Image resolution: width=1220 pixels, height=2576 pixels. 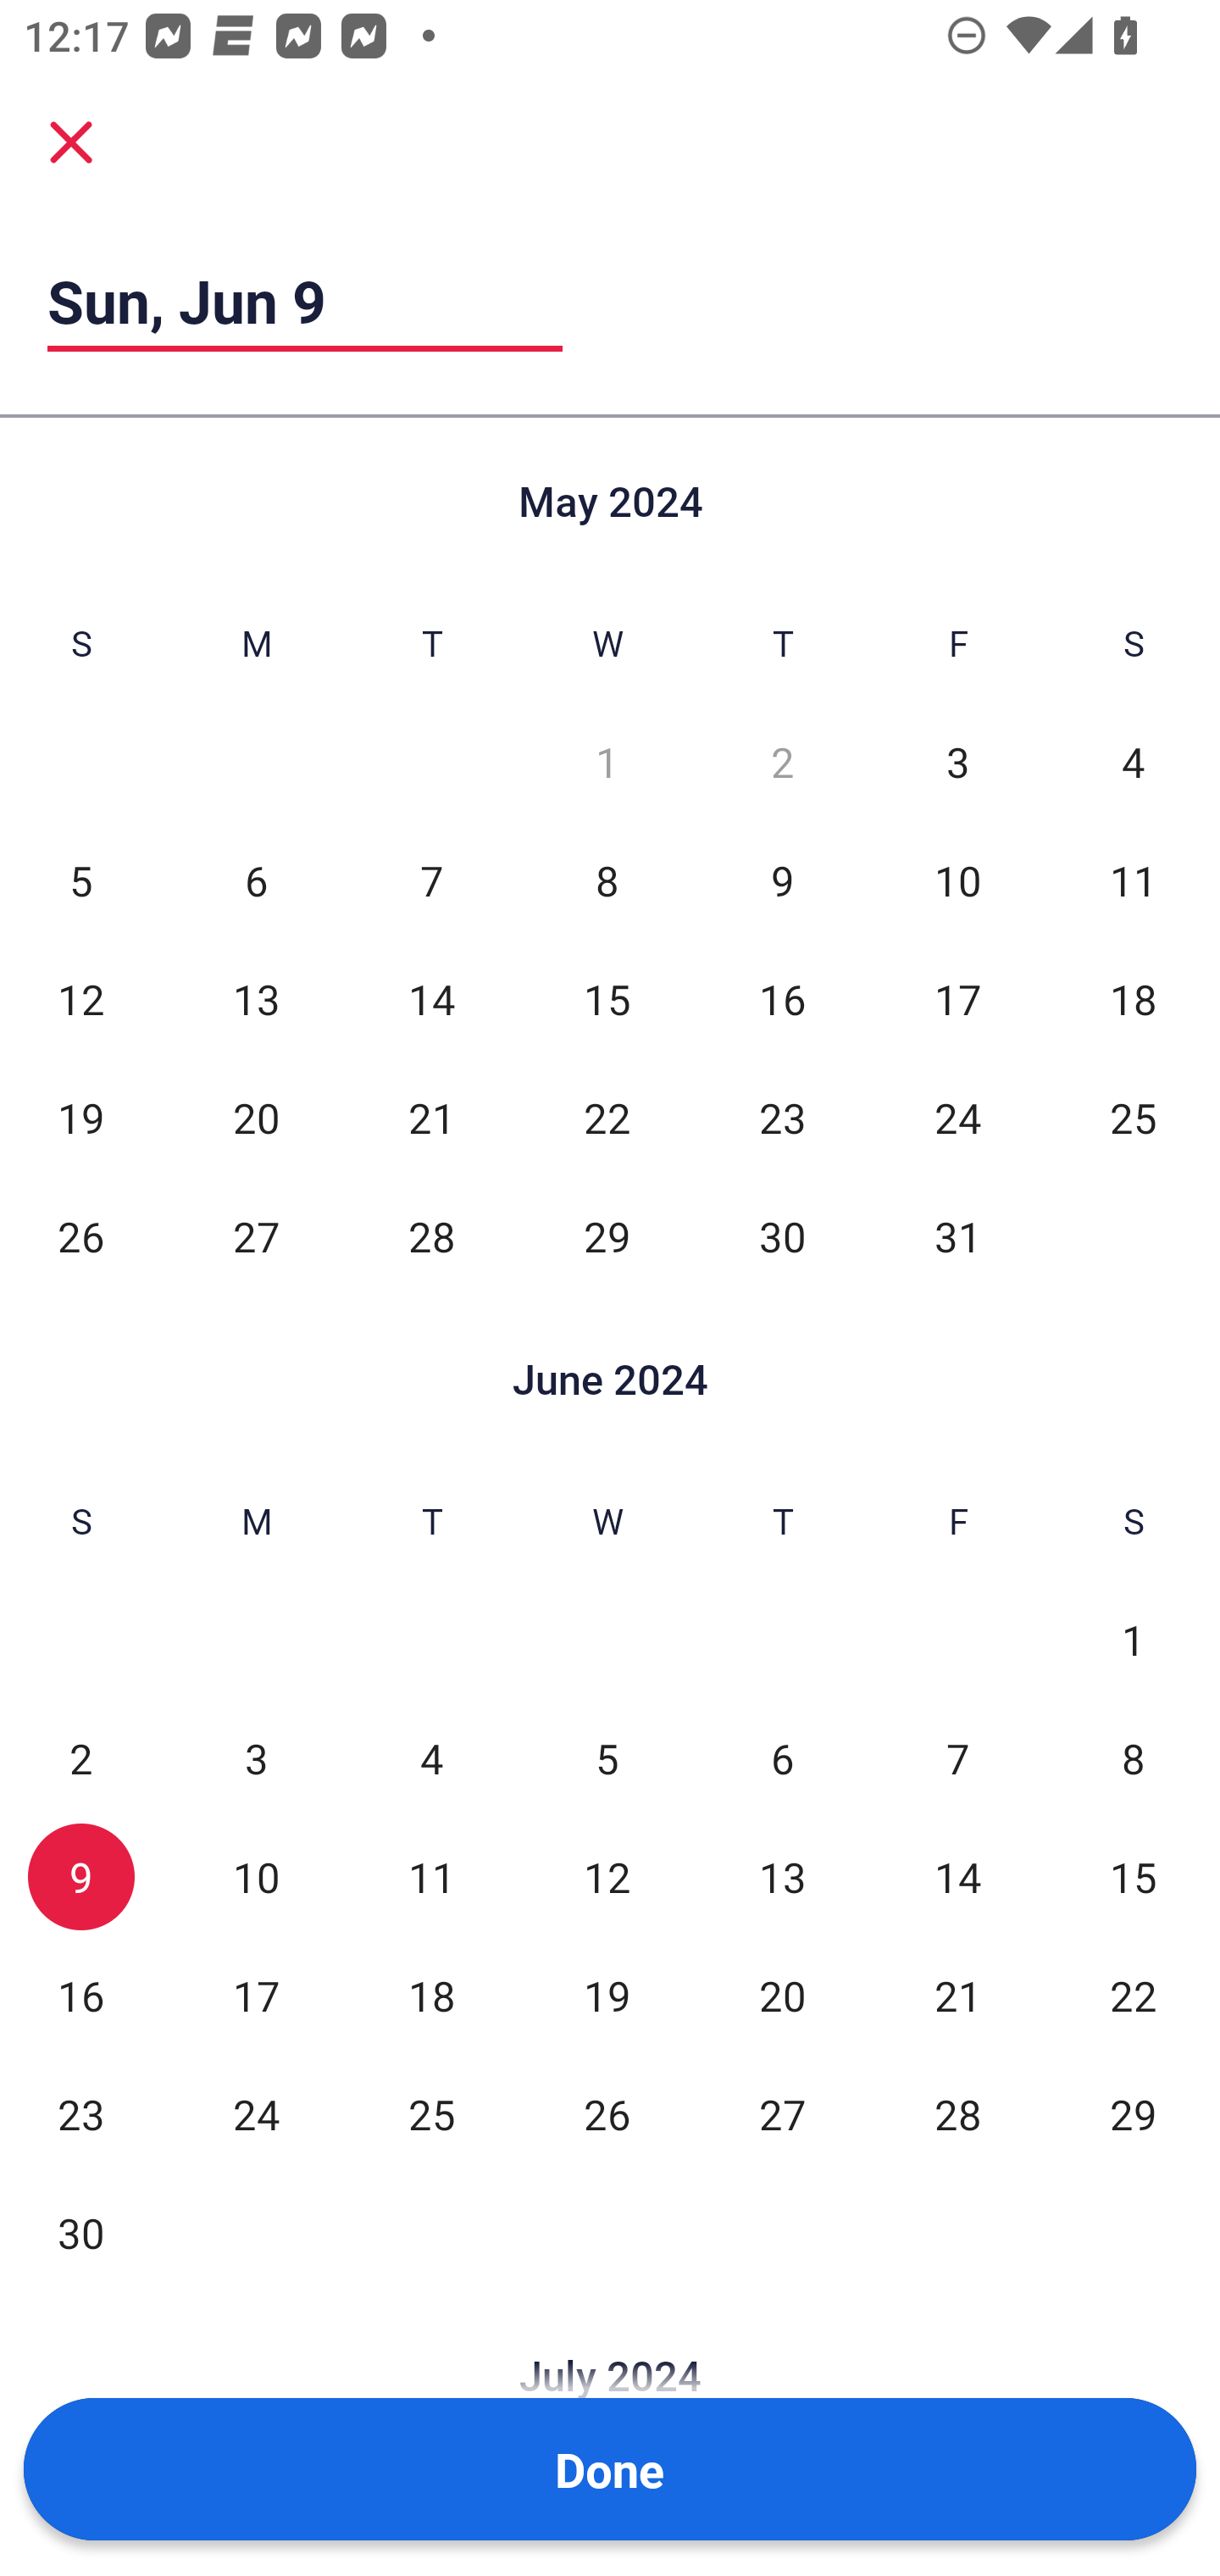 What do you see at coordinates (256, 1236) in the screenshot?
I see `27 Mon, May 27, Not Selected` at bounding box center [256, 1236].